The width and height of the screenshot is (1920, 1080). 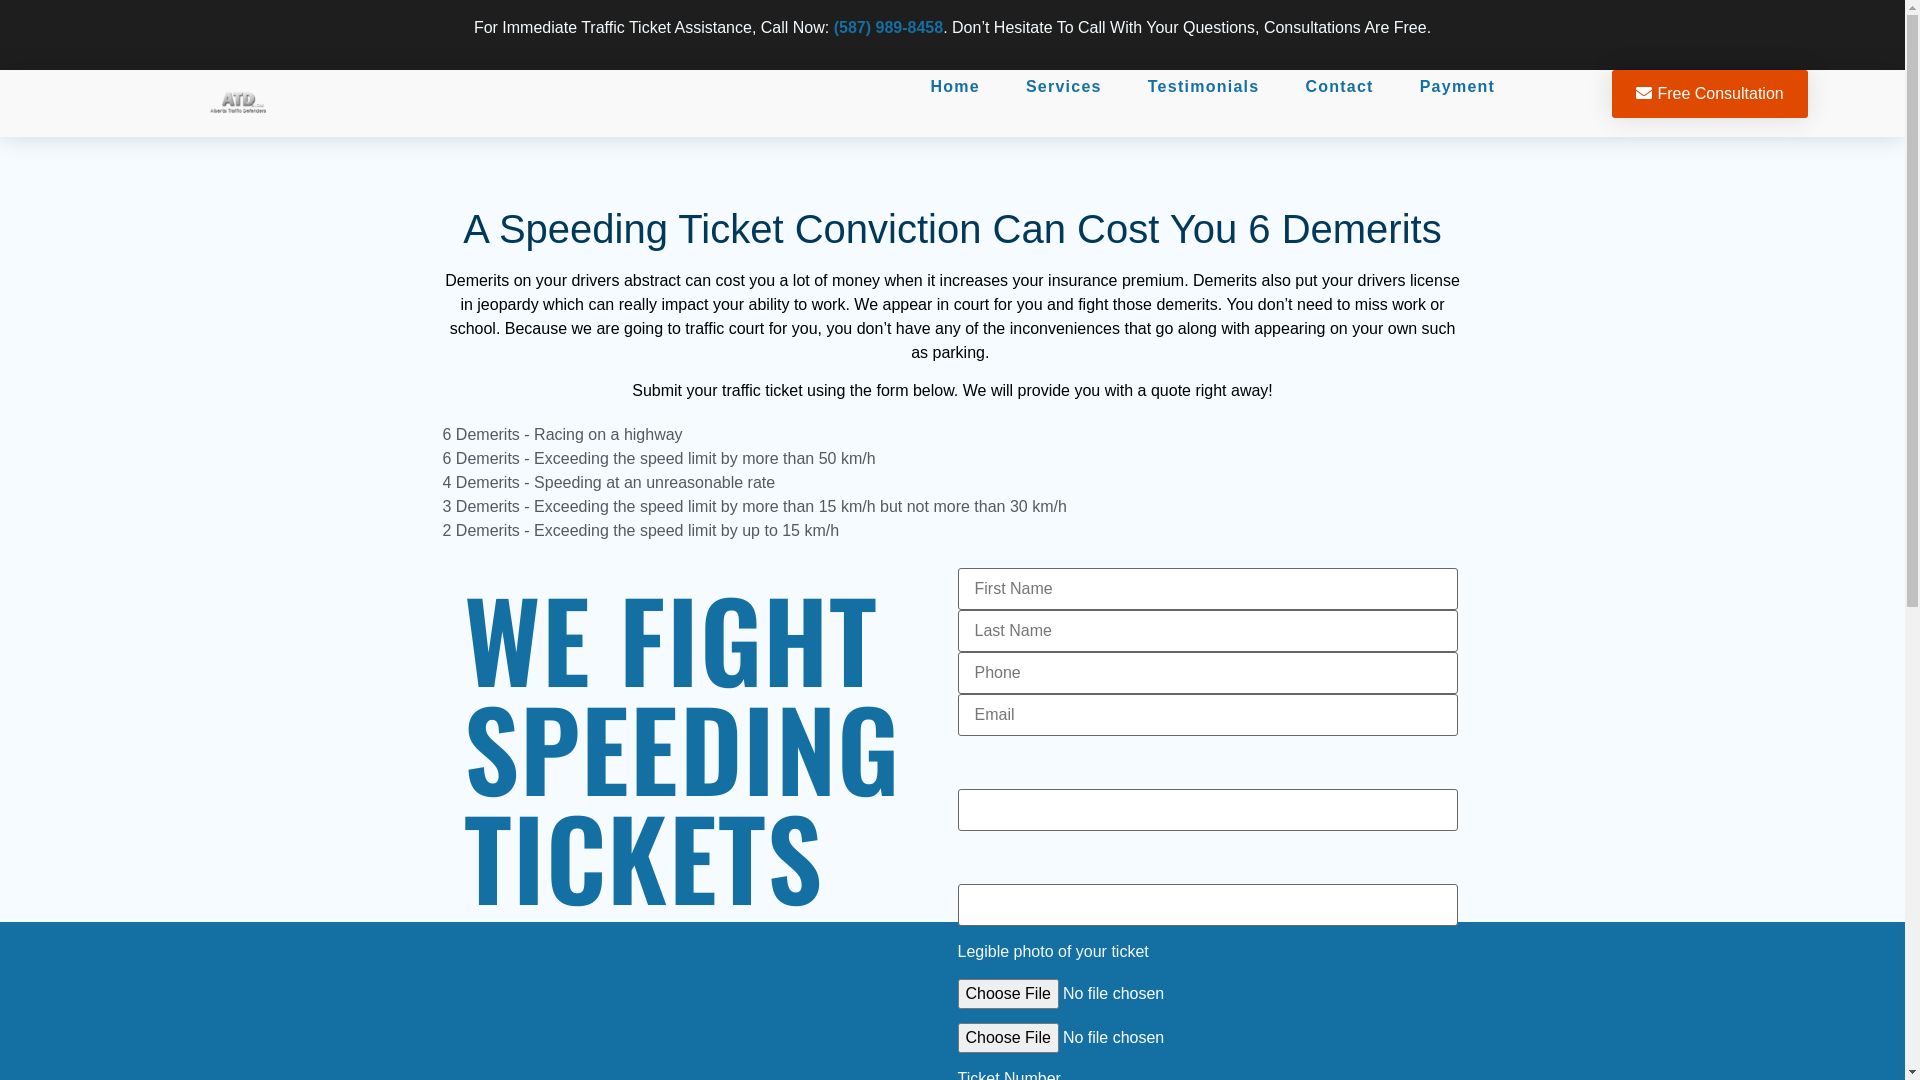 What do you see at coordinates (954, 87) in the screenshot?
I see `Home` at bounding box center [954, 87].